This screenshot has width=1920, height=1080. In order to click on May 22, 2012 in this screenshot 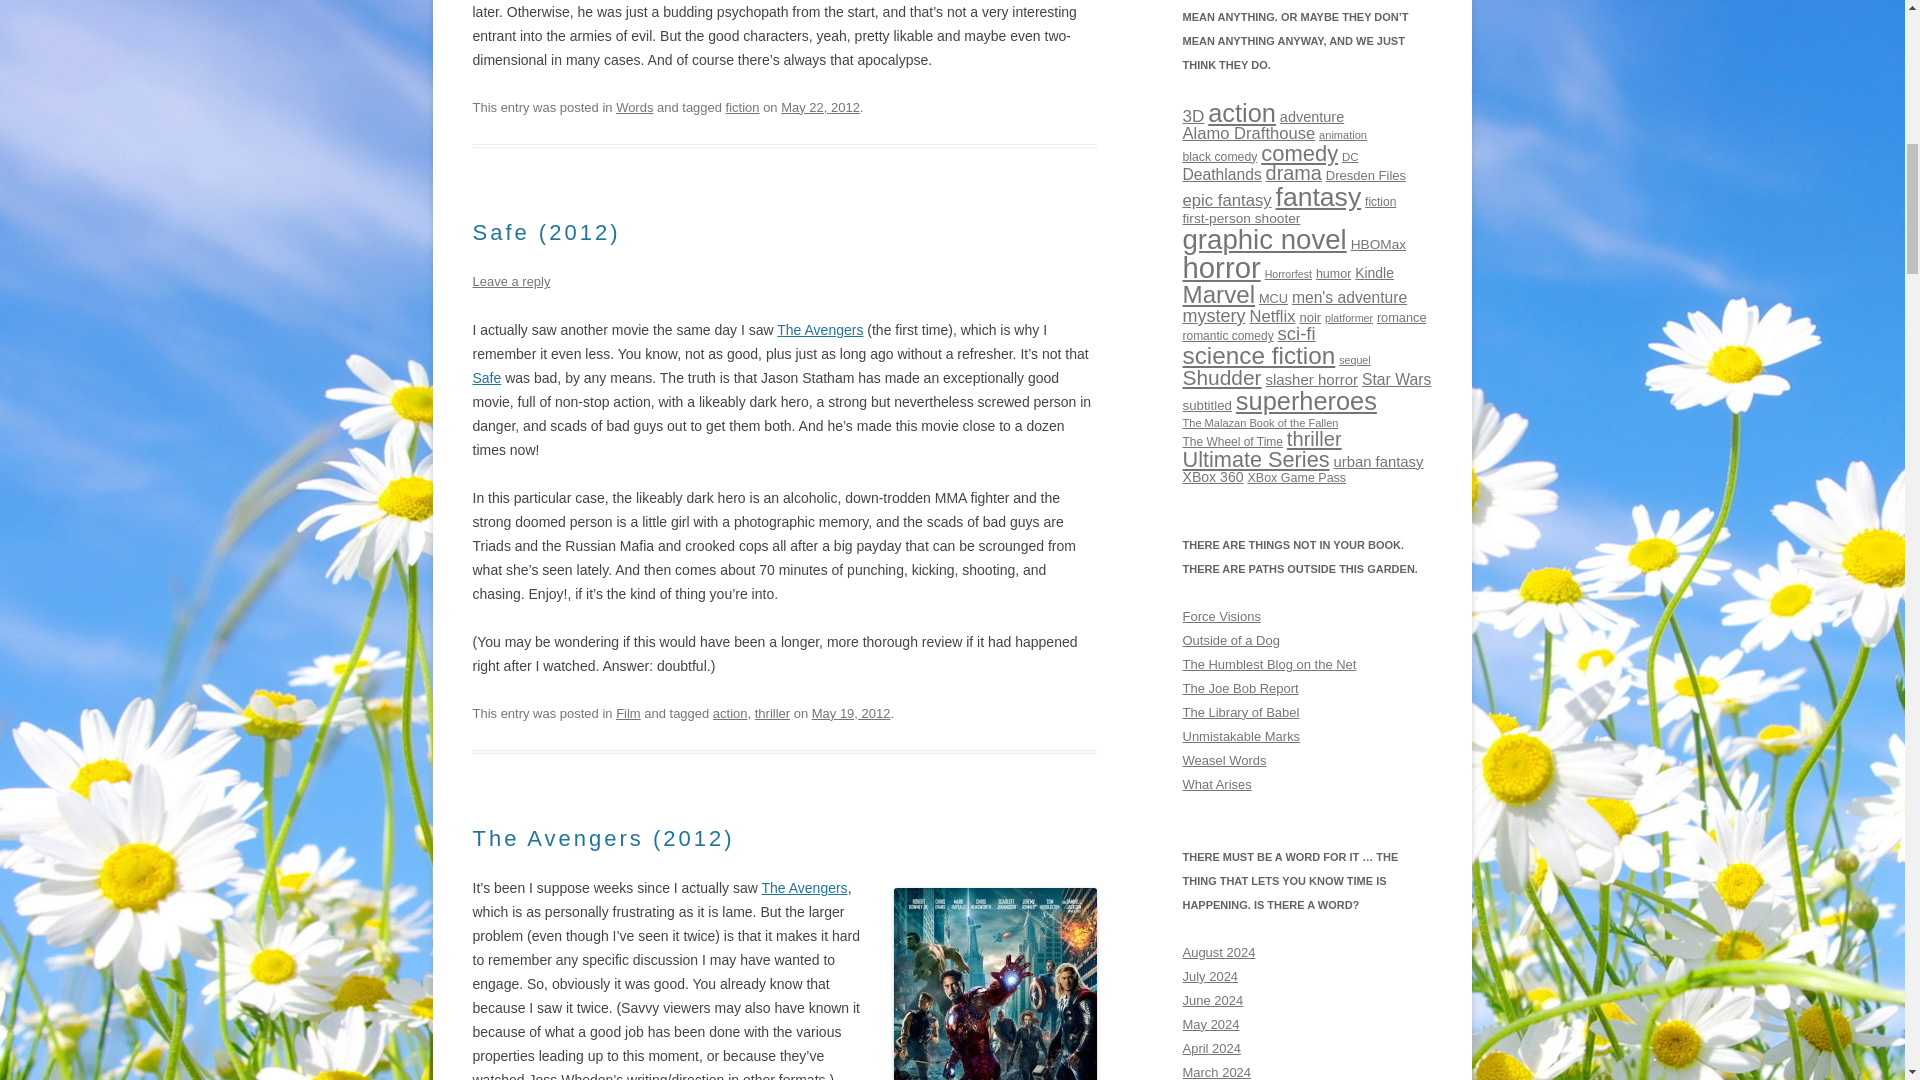, I will do `click(820, 107)`.